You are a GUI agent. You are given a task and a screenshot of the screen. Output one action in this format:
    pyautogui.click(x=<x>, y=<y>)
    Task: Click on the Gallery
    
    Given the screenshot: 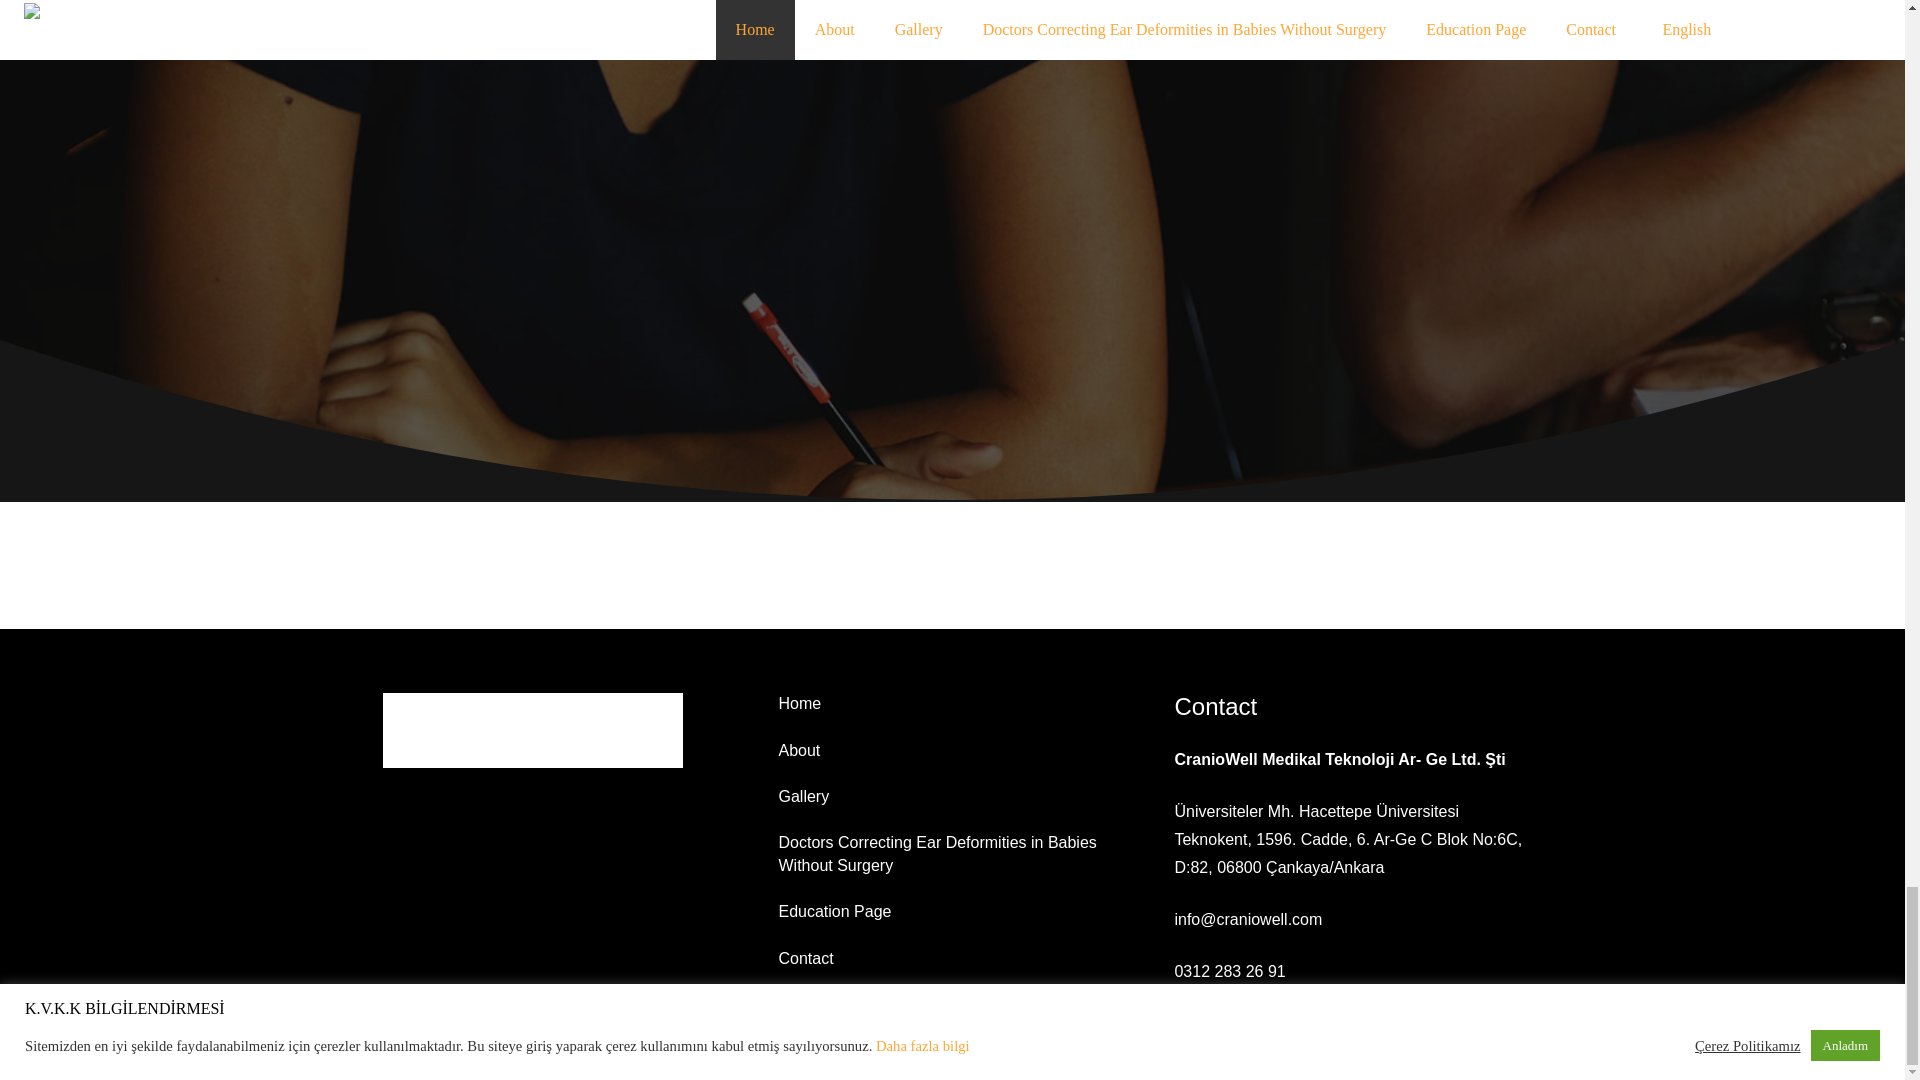 What is the action you would take?
    pyautogui.click(x=803, y=796)
    